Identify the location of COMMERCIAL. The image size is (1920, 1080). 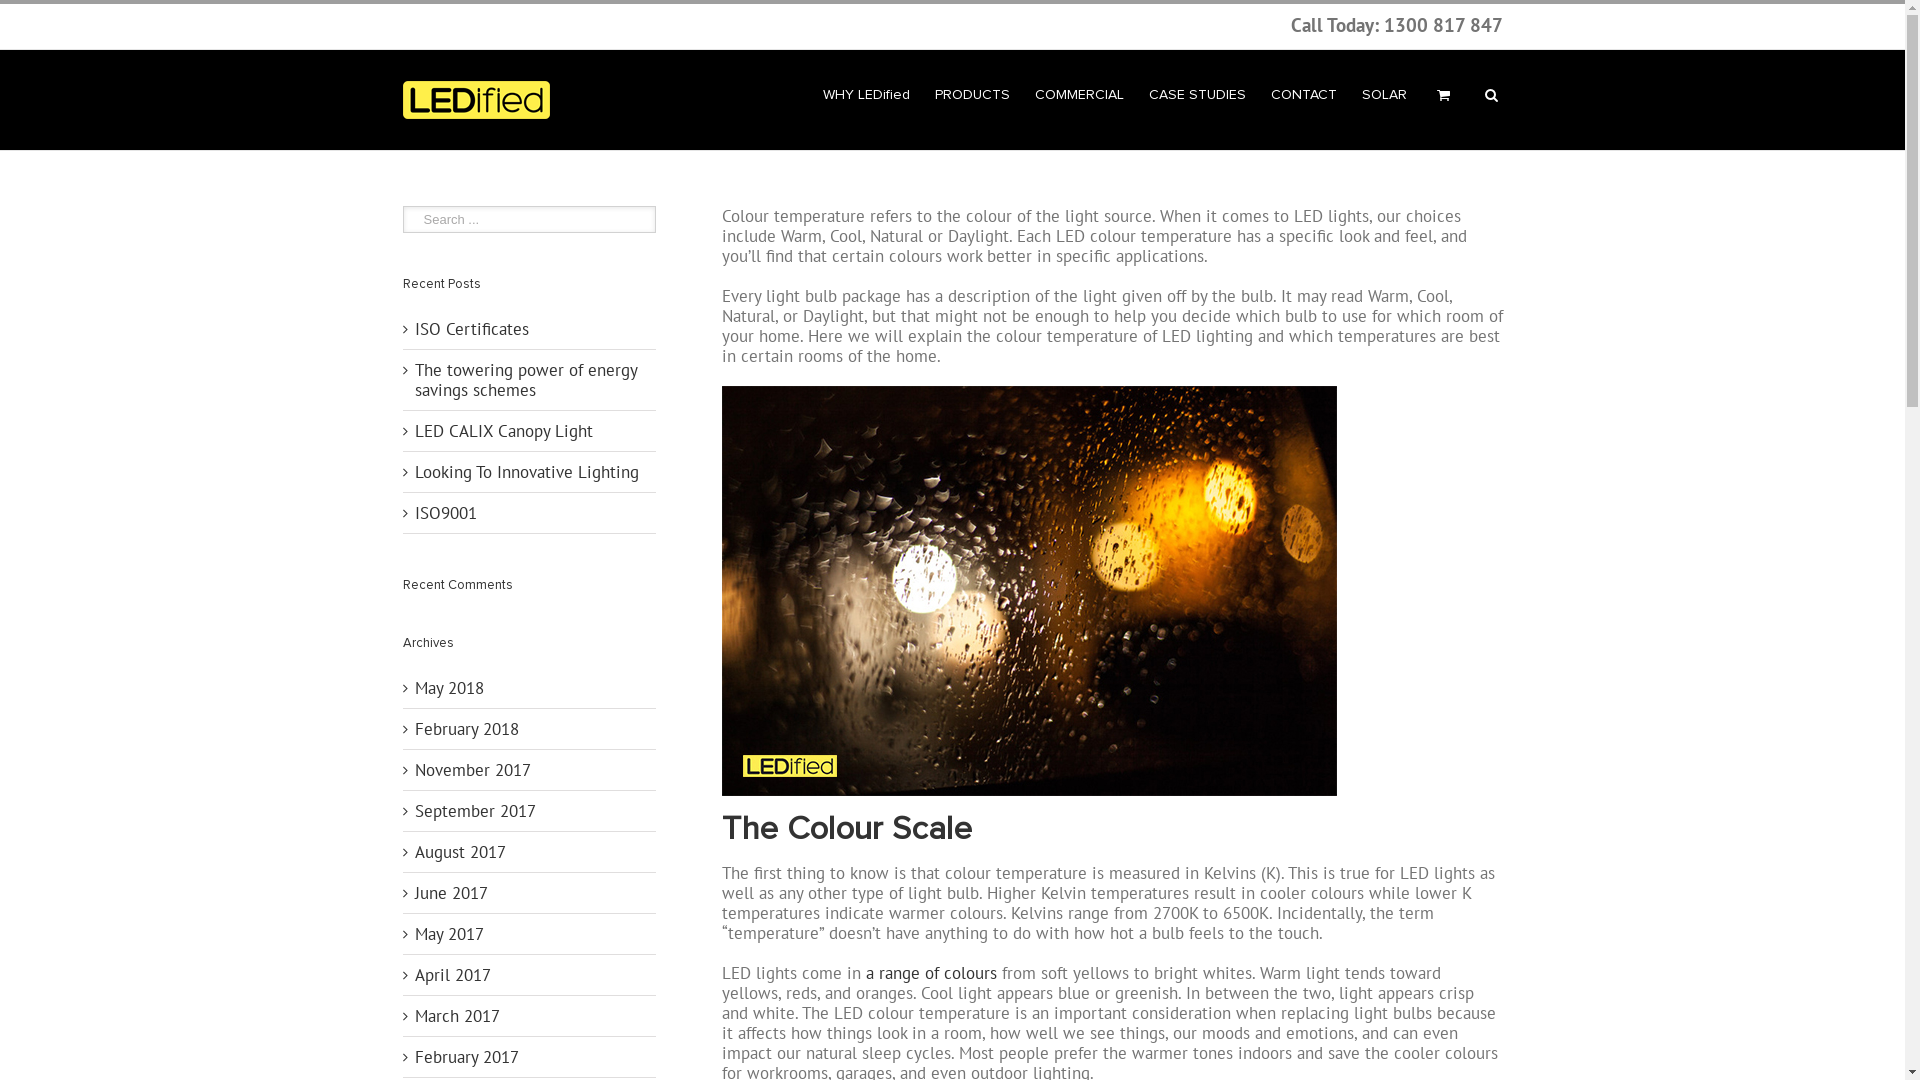
(1078, 94).